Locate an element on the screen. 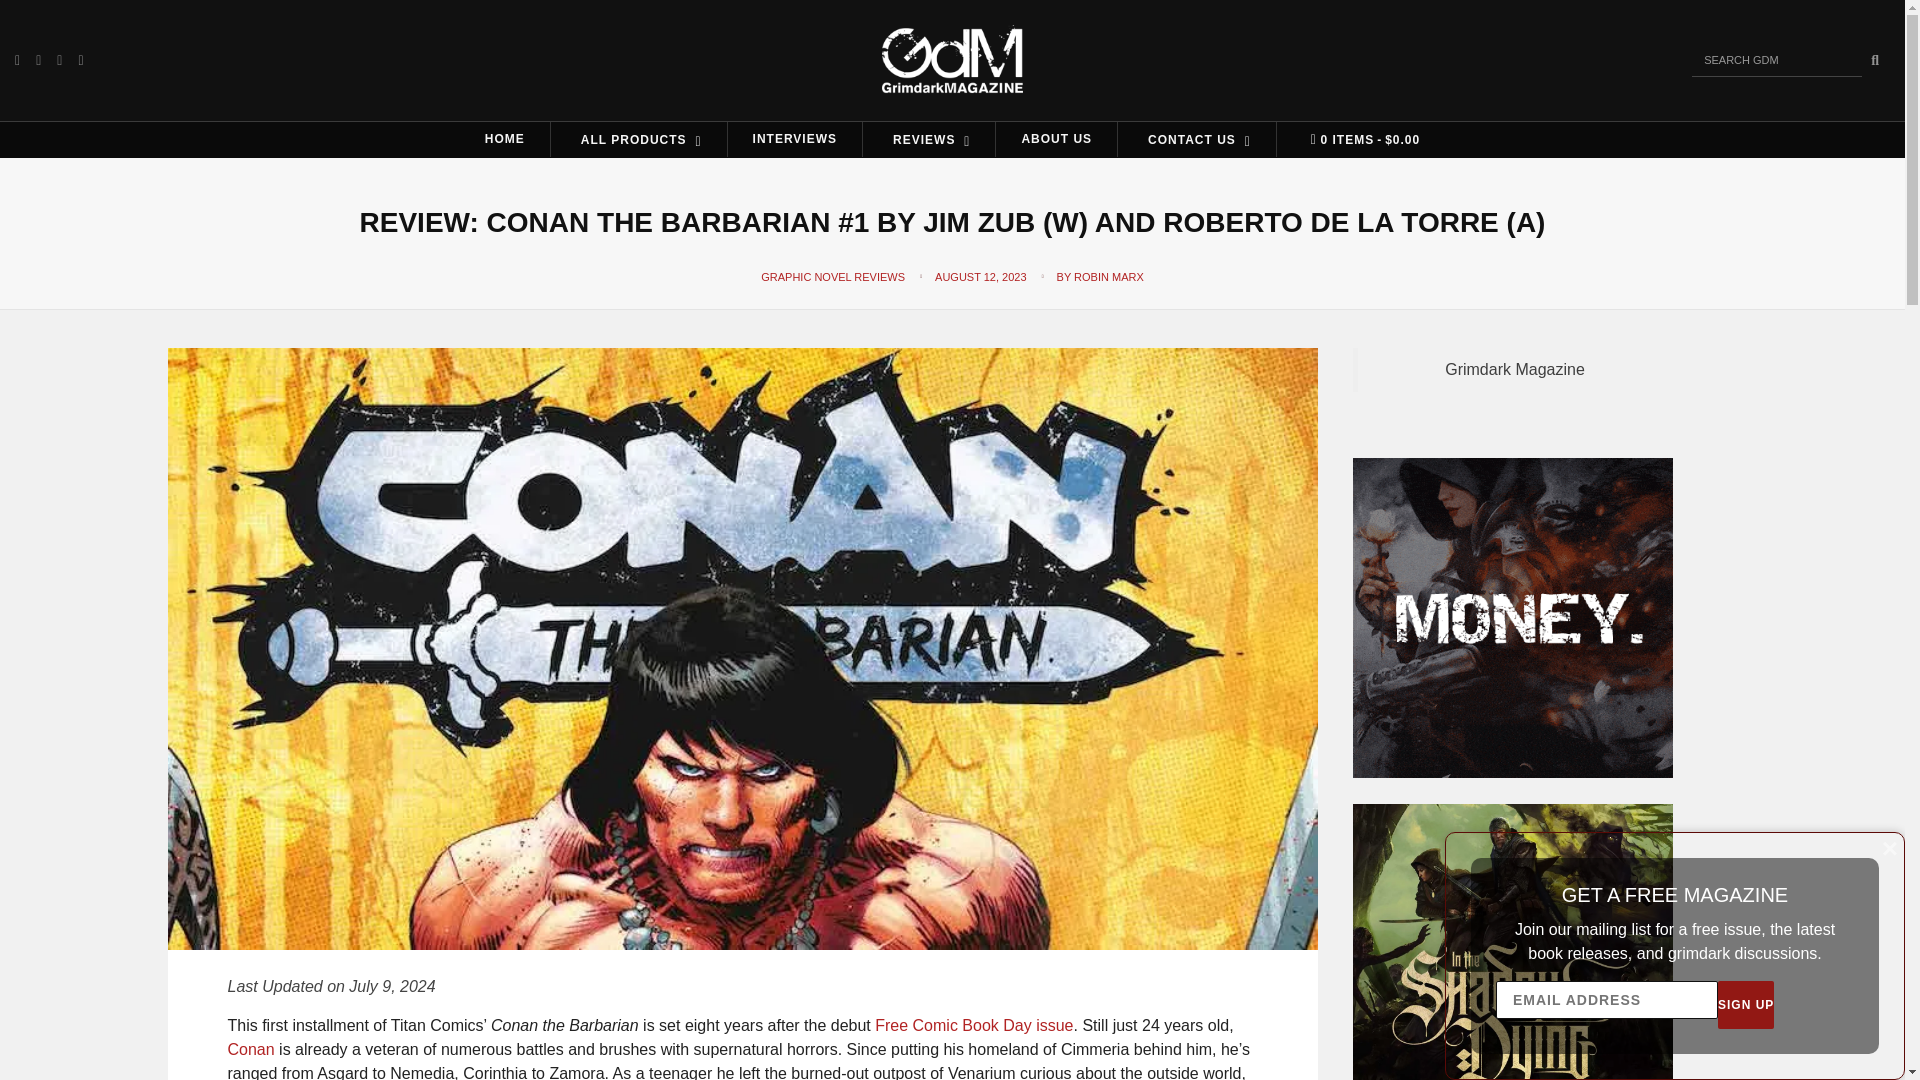 The height and width of the screenshot is (1080, 1920). REVIEWS is located at coordinates (928, 139).